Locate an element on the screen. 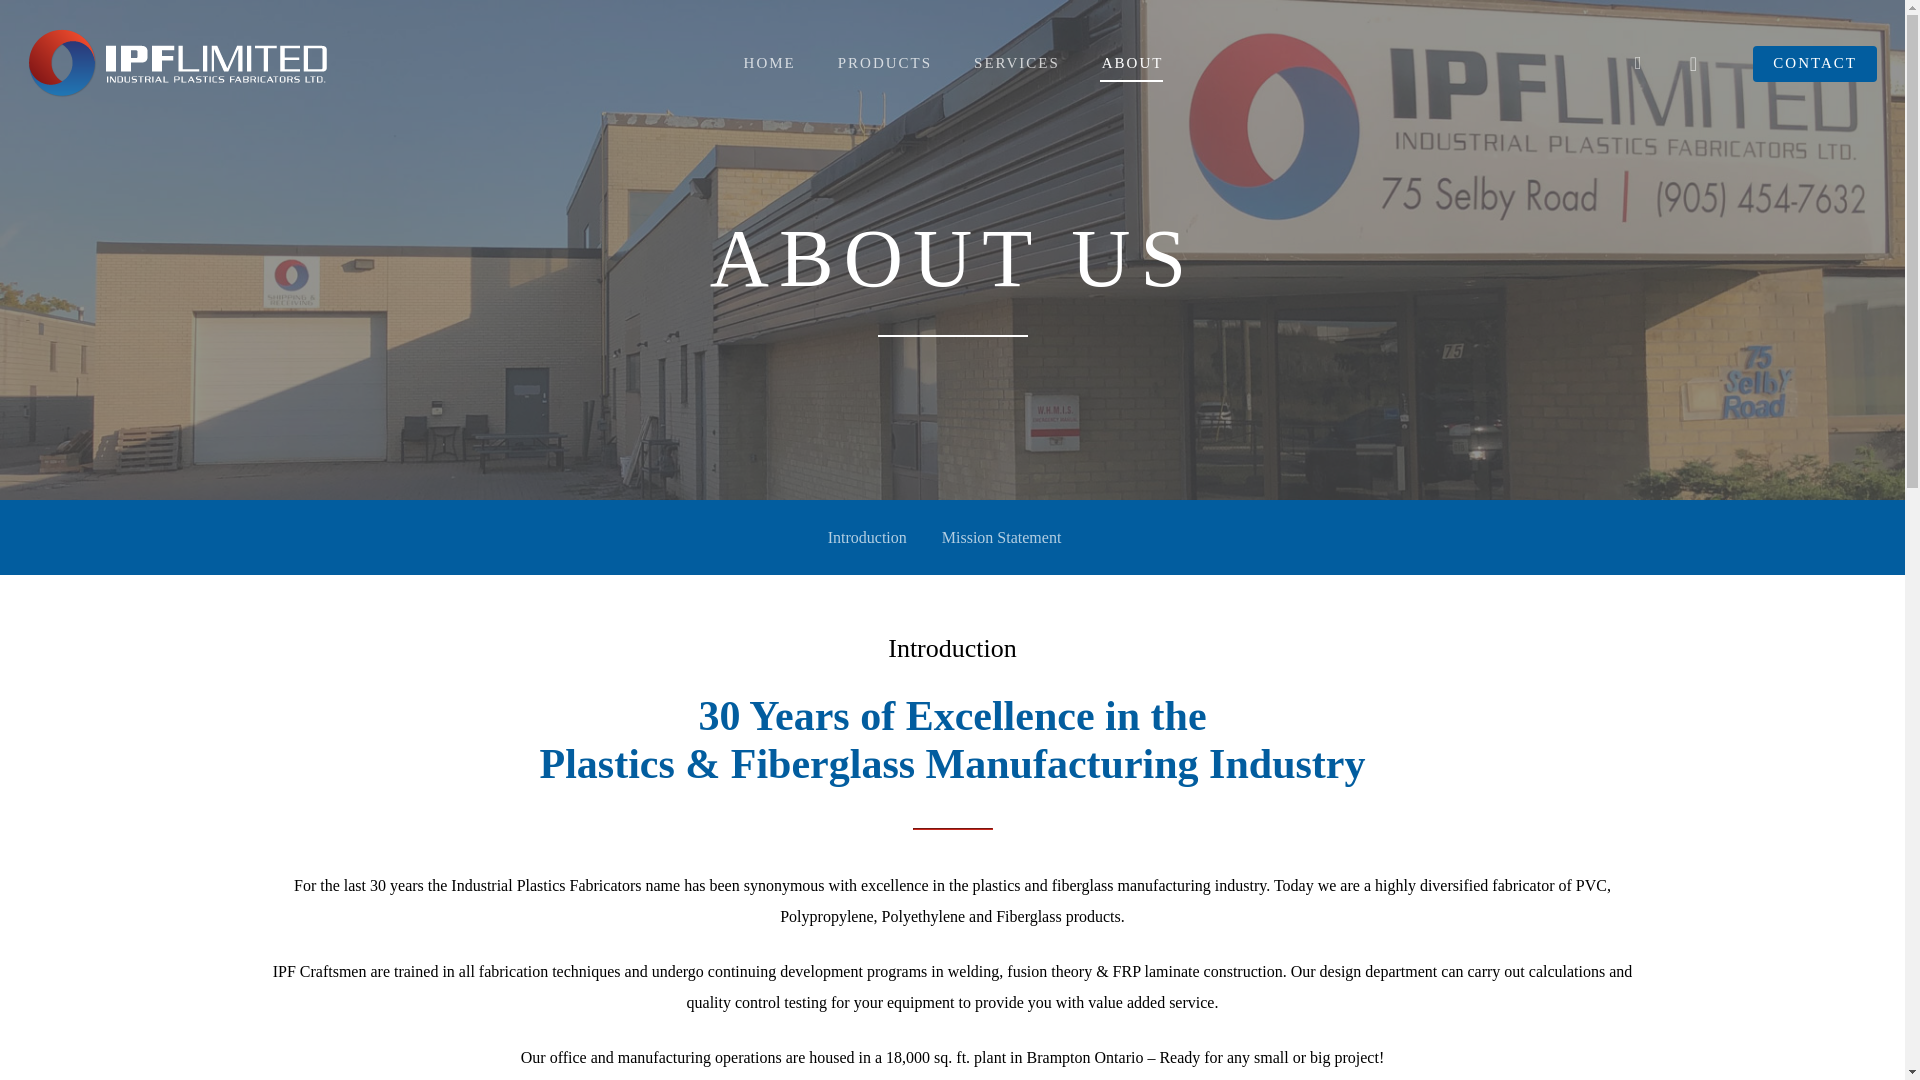 The image size is (1920, 1080). HOME is located at coordinates (768, 62).